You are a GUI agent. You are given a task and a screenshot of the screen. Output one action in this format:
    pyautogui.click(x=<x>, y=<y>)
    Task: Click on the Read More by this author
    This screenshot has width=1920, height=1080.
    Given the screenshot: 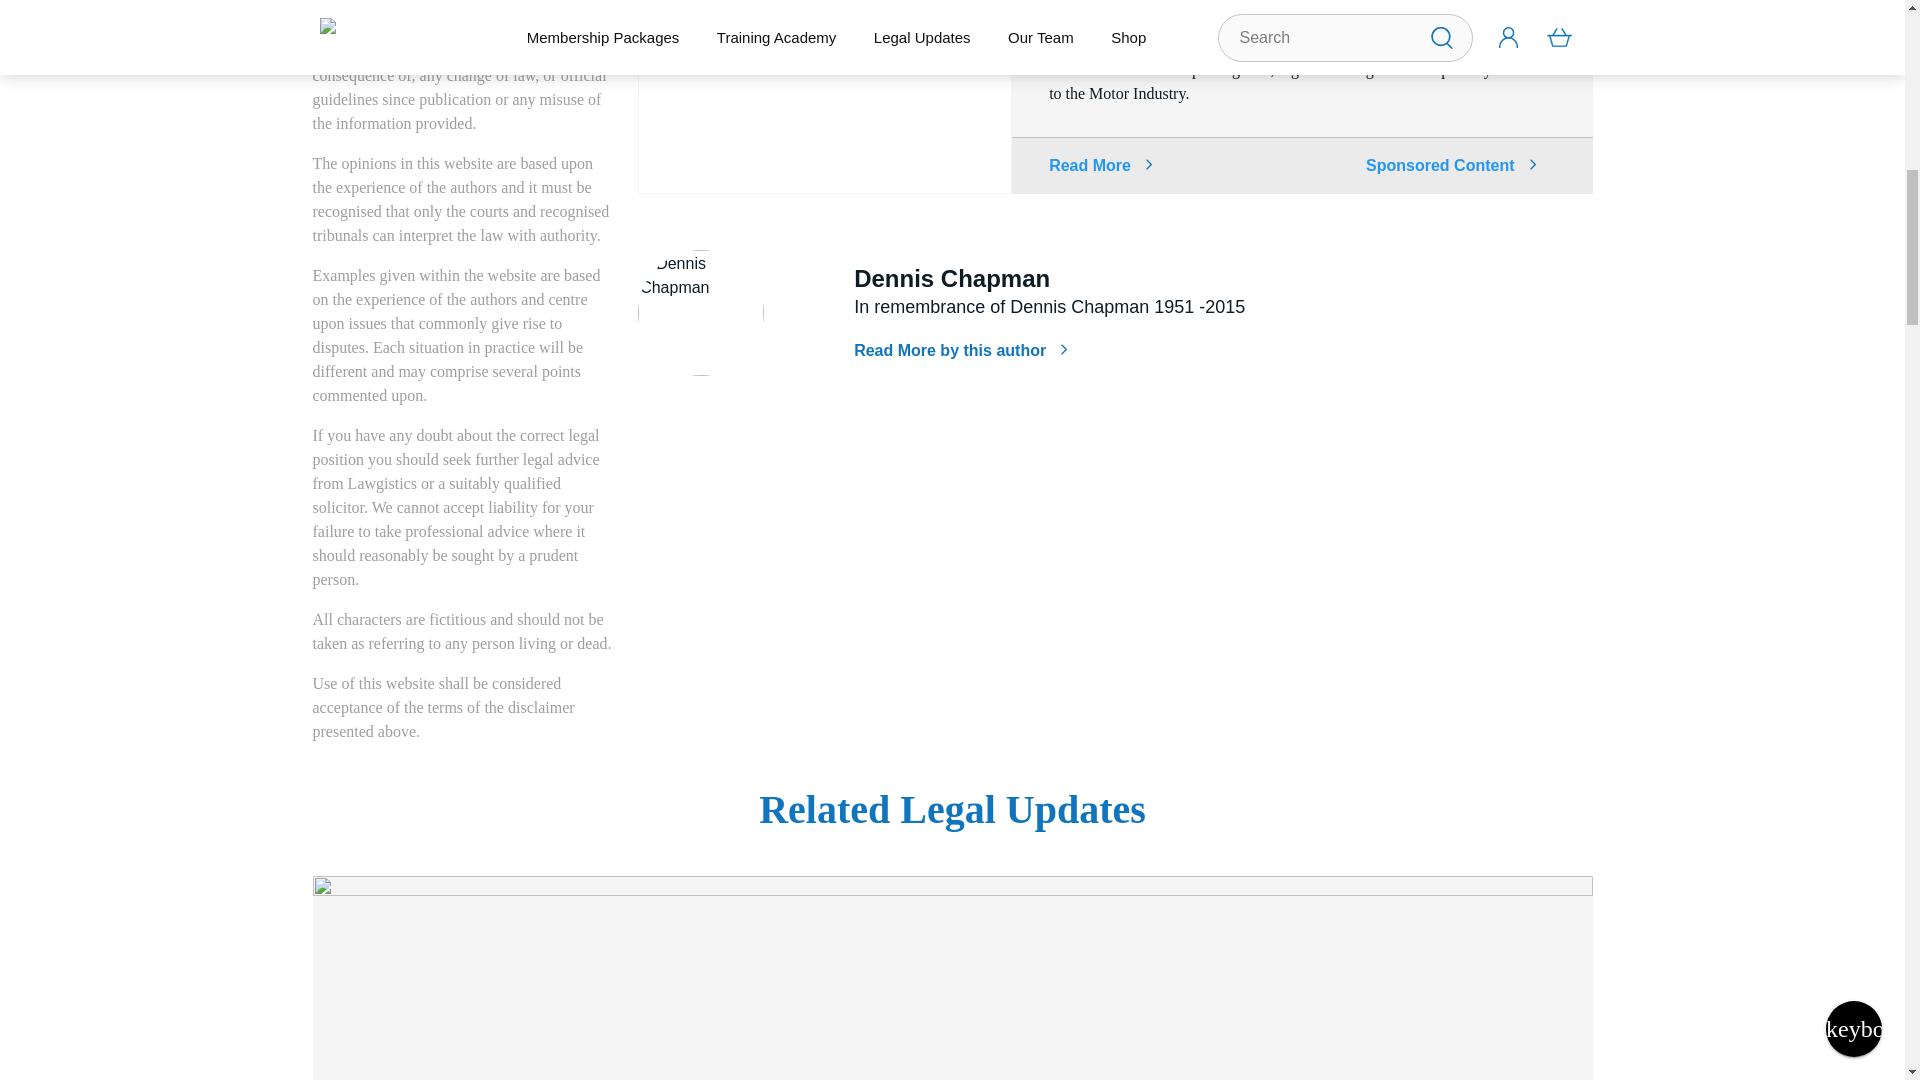 What is the action you would take?
    pyautogui.click(x=960, y=350)
    